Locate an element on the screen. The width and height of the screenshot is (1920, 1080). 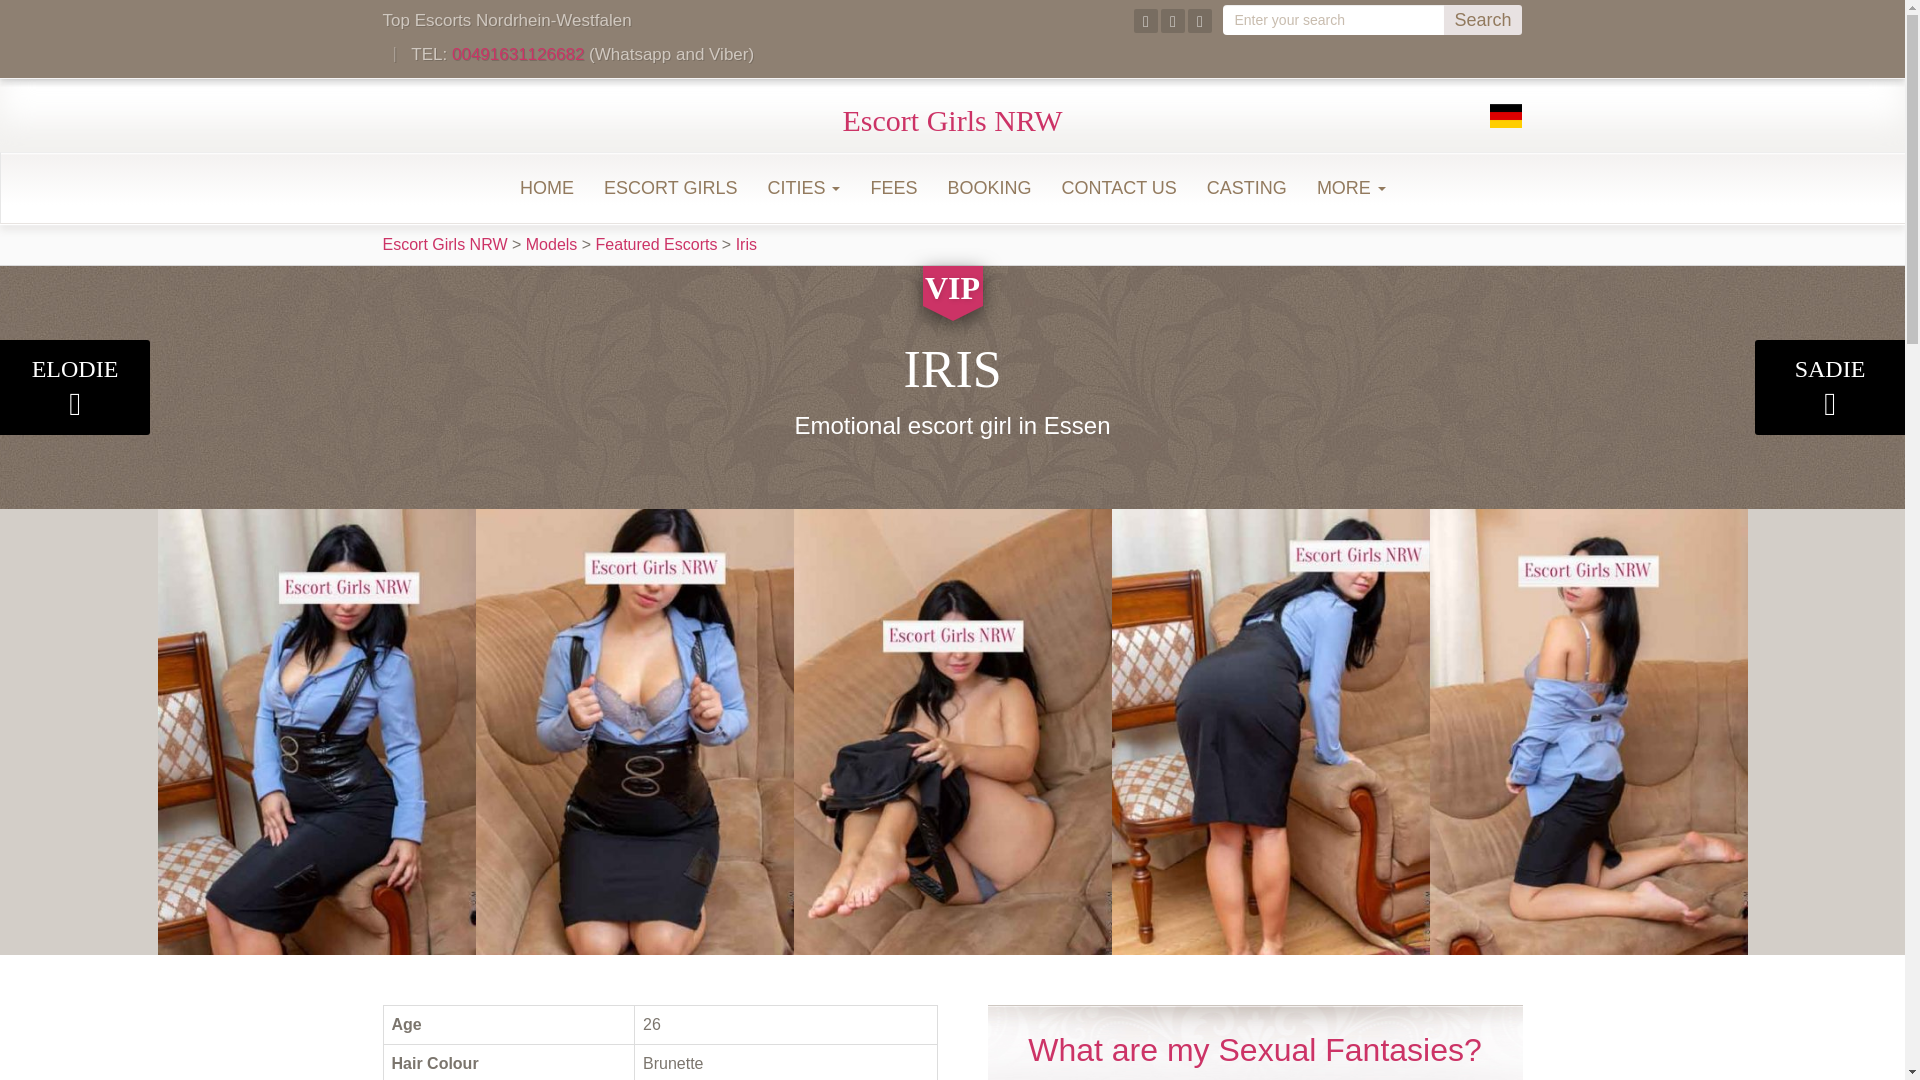
ESCORT GIRLS is located at coordinates (670, 188).